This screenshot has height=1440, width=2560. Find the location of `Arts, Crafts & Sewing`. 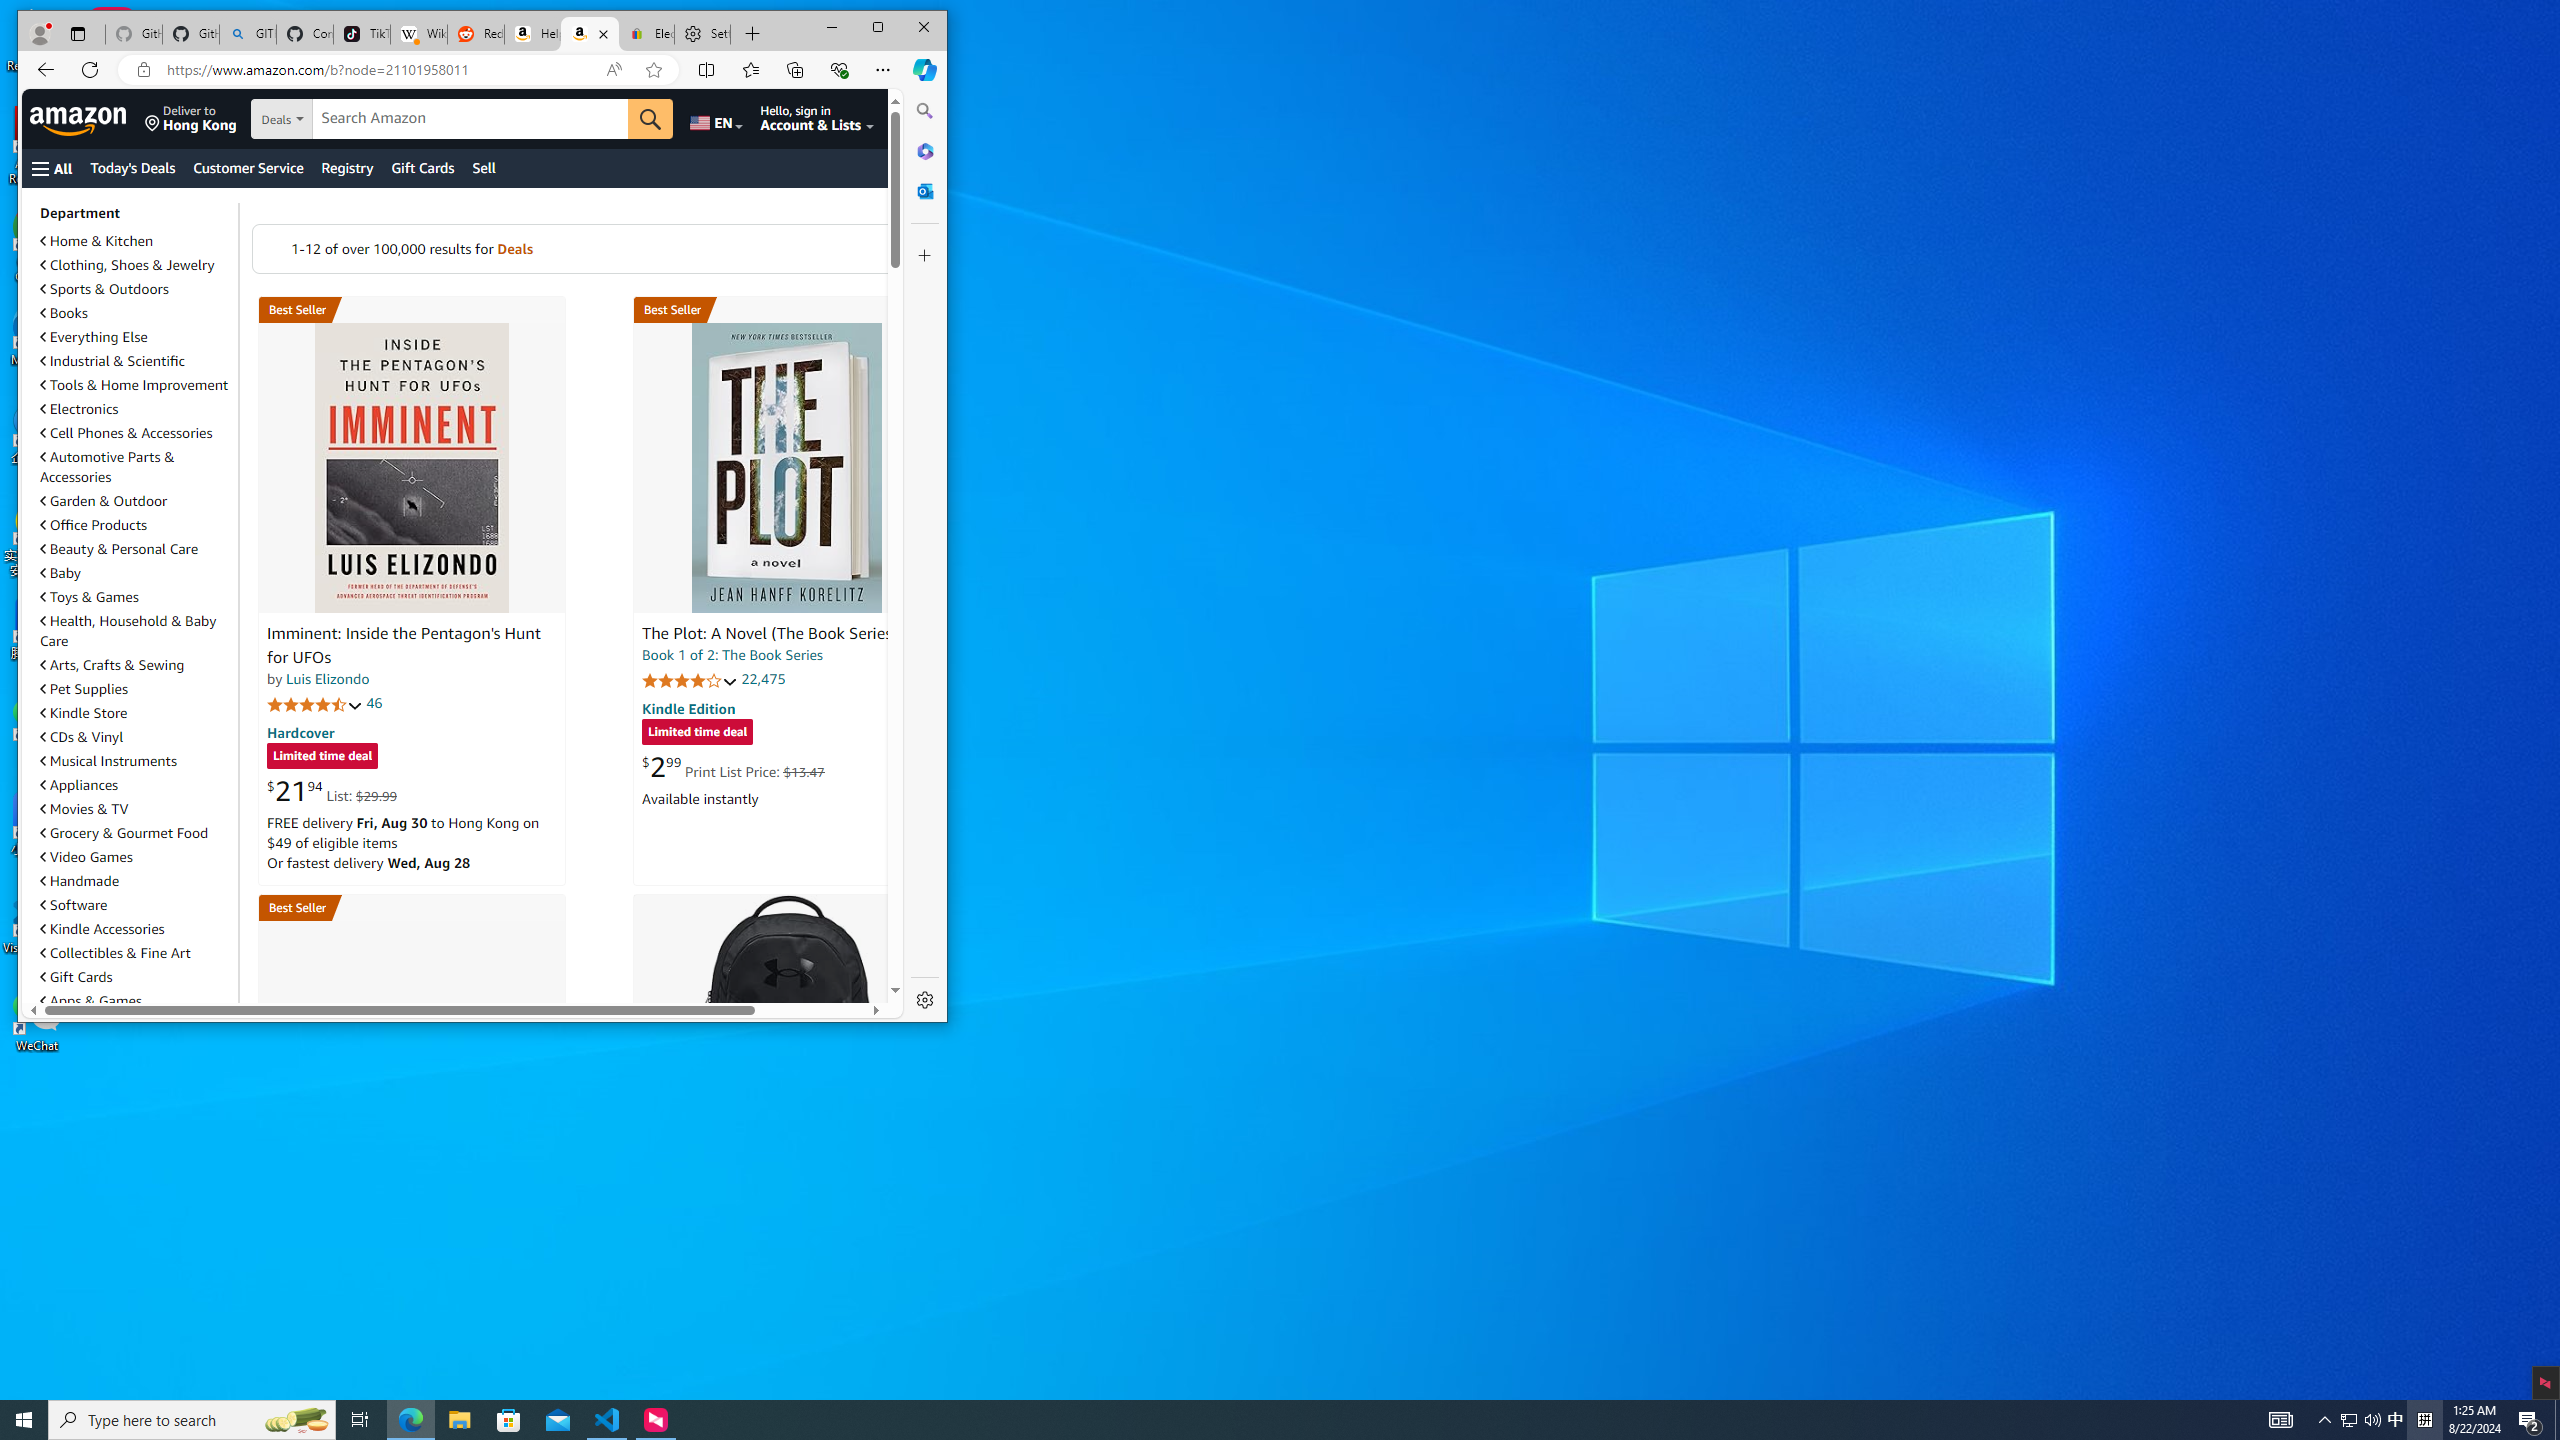

Arts, Crafts & Sewing is located at coordinates (136, 665).